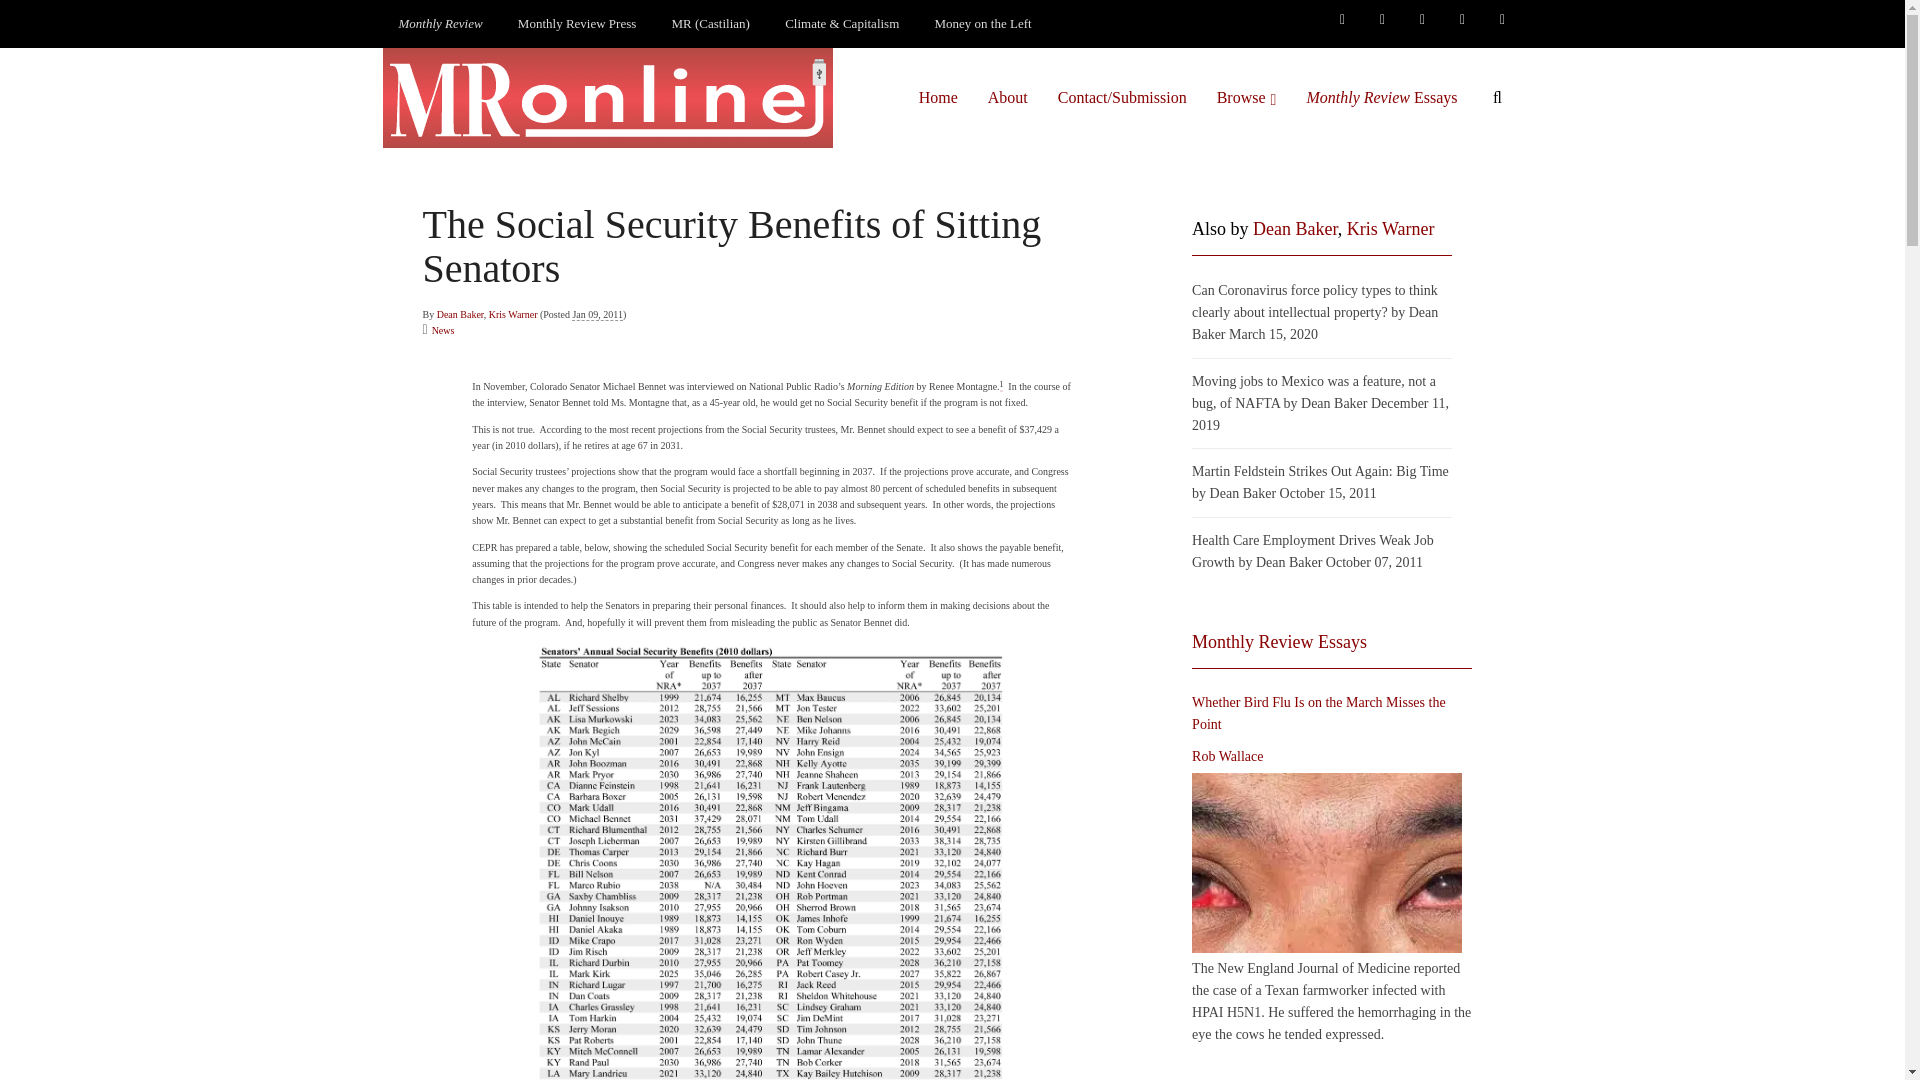 The image size is (1920, 1080). Describe the element at coordinates (576, 24) in the screenshot. I see `Monthly Review Press` at that location.